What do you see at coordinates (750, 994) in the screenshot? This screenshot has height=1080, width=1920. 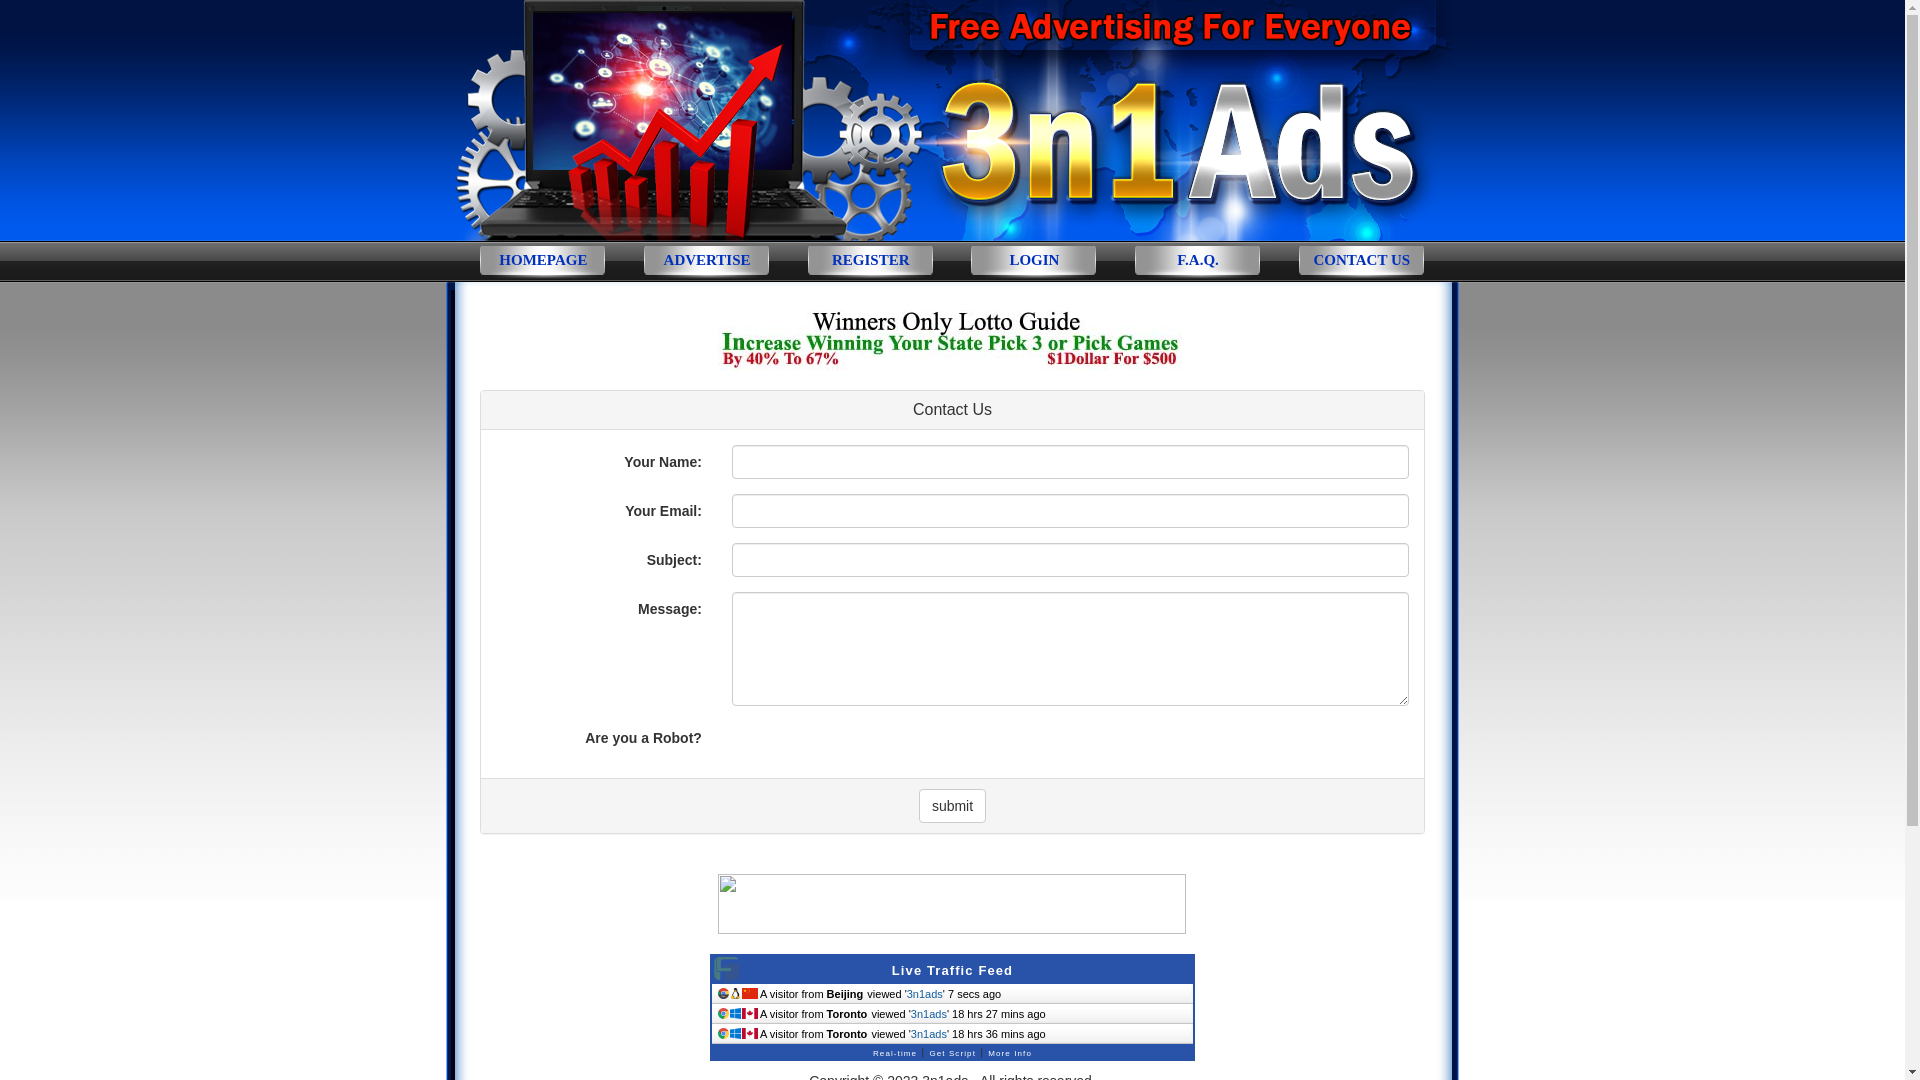 I see `China` at bounding box center [750, 994].